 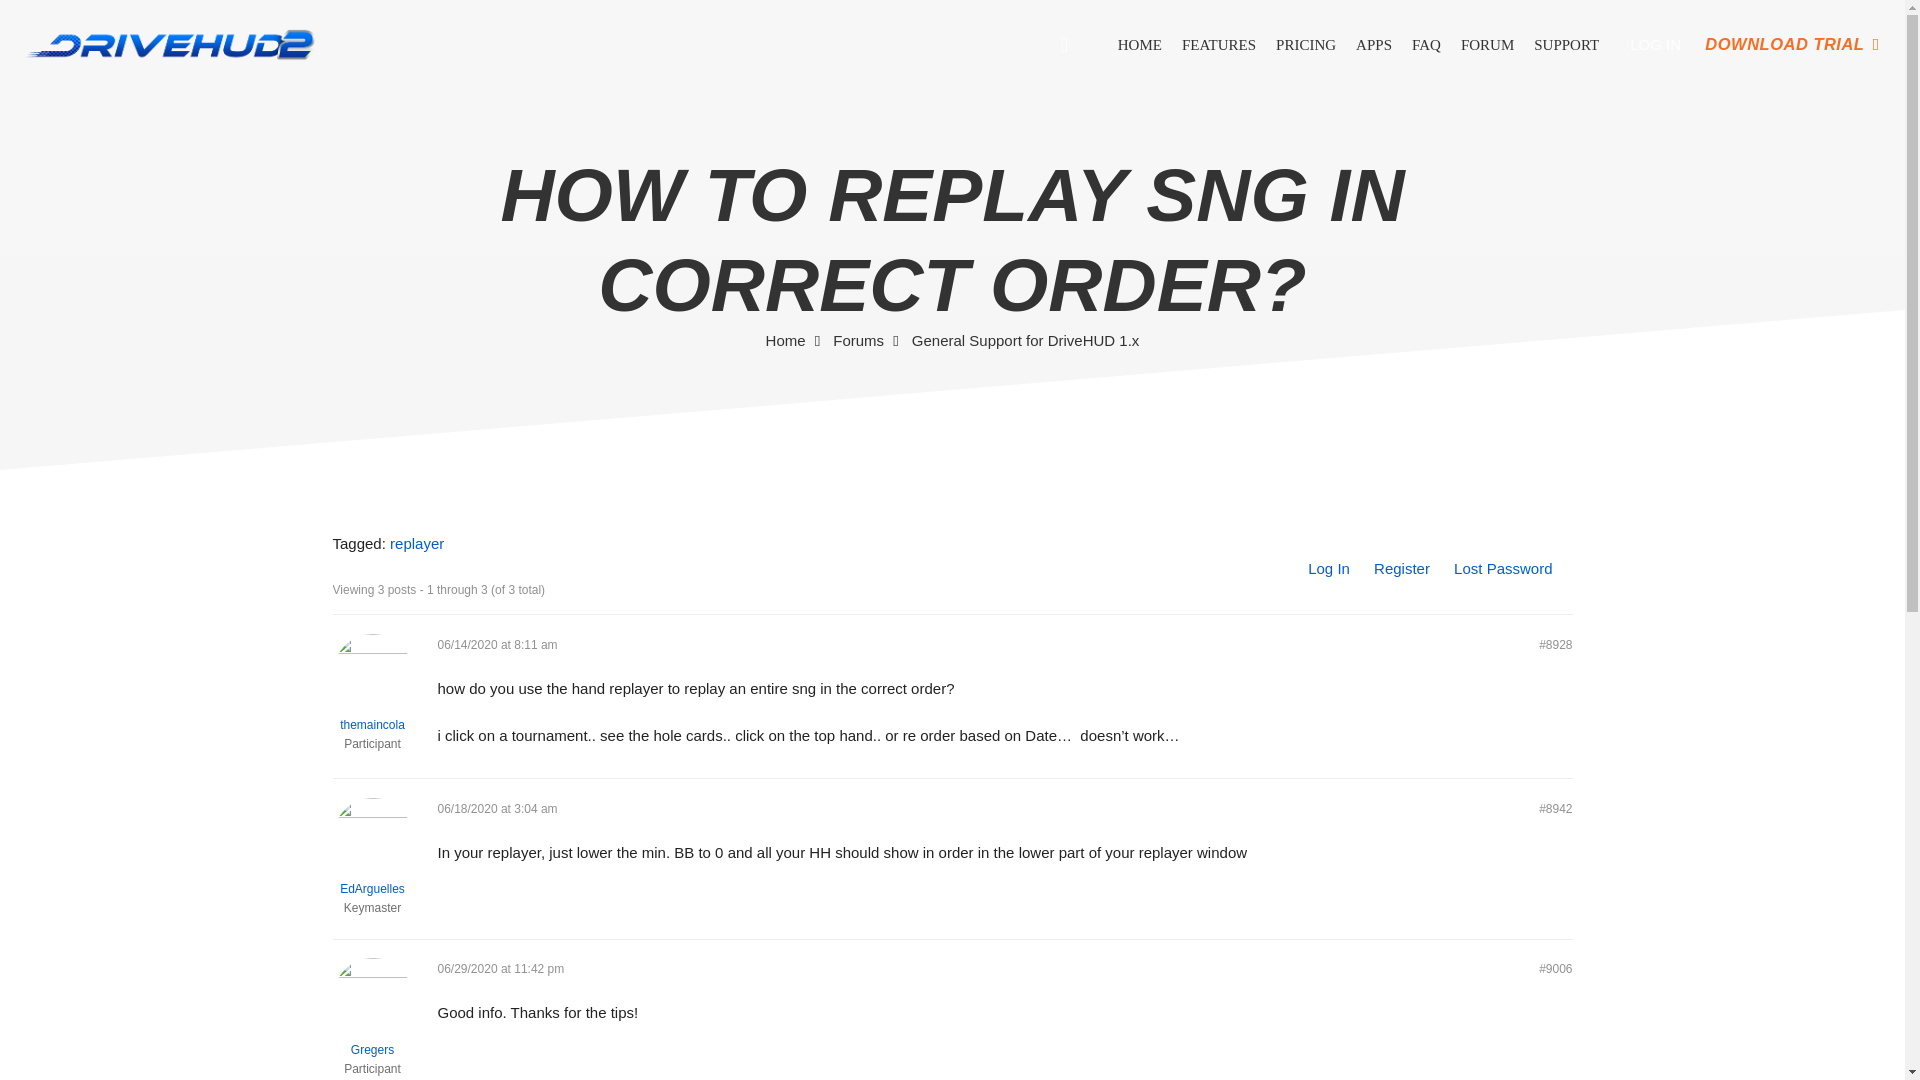 What do you see at coordinates (1305, 45) in the screenshot?
I see `PRICING` at bounding box center [1305, 45].